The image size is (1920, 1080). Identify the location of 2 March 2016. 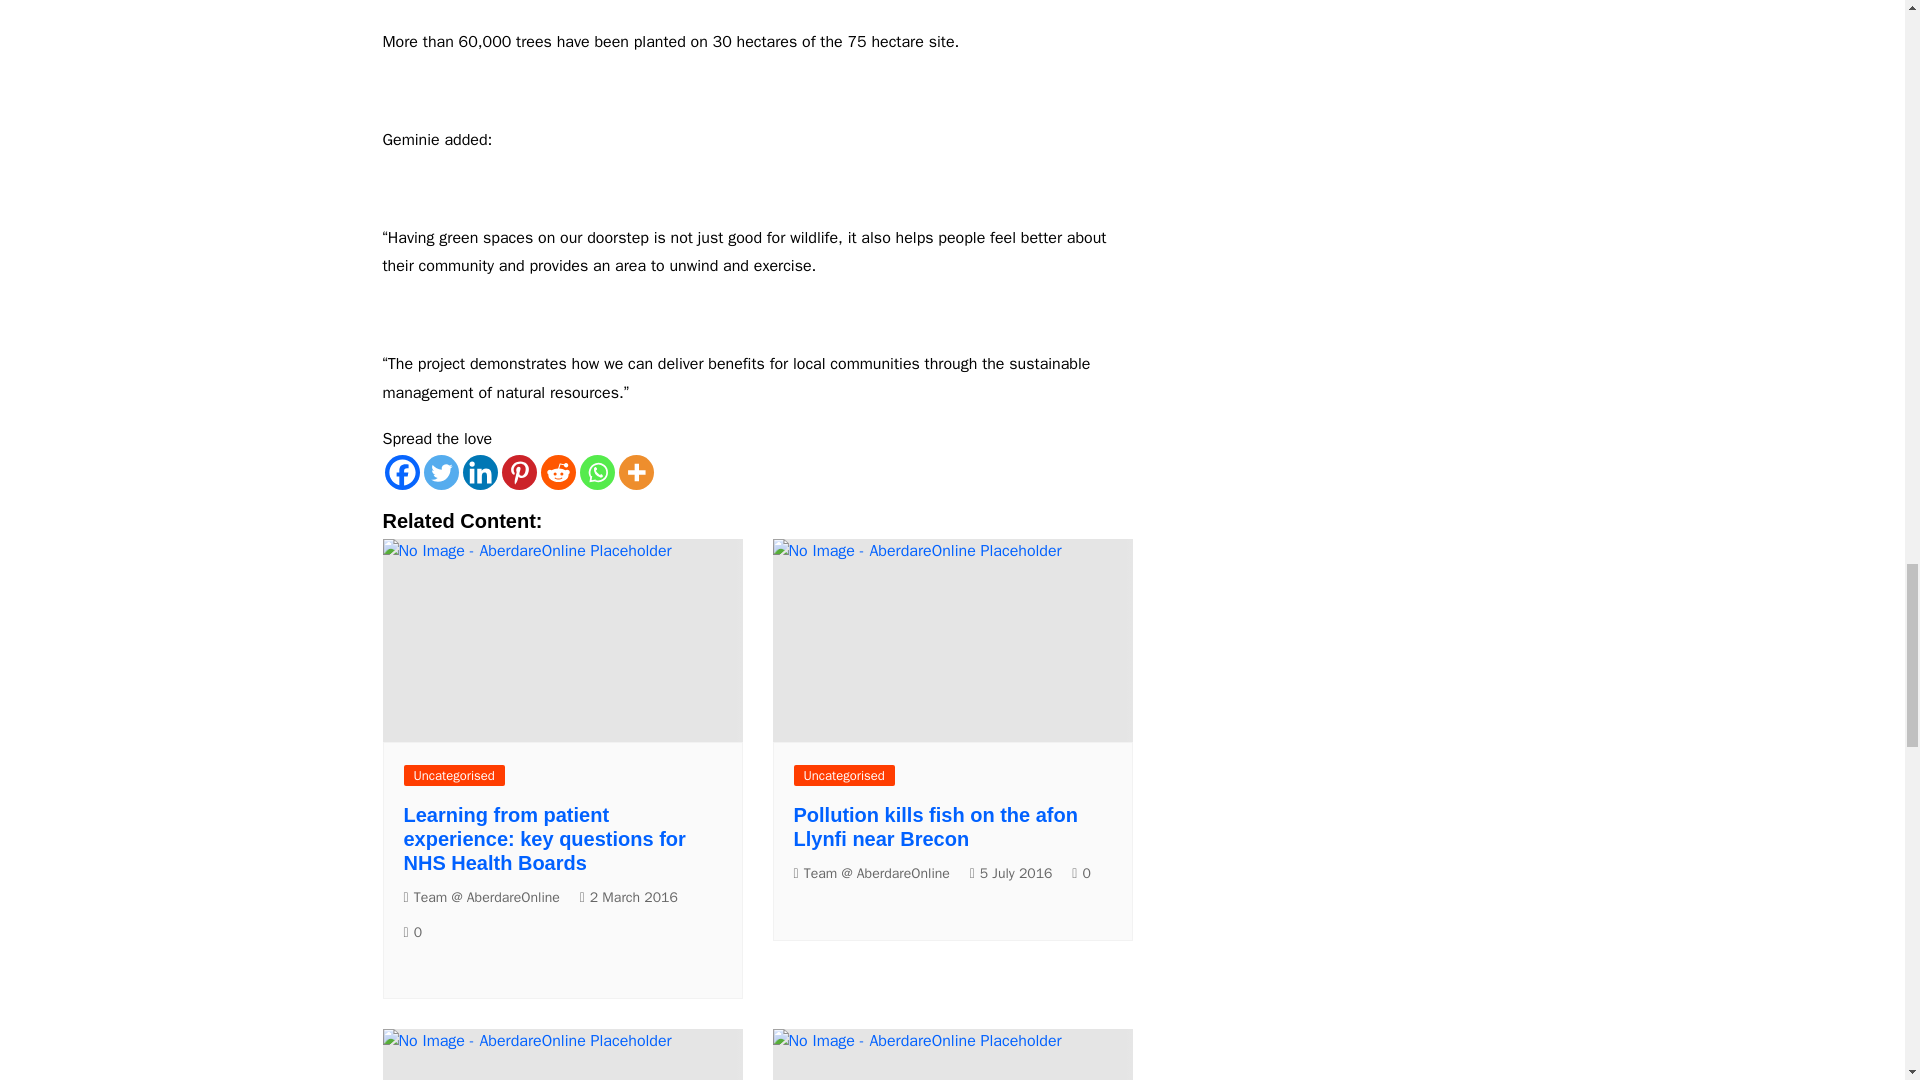
(628, 898).